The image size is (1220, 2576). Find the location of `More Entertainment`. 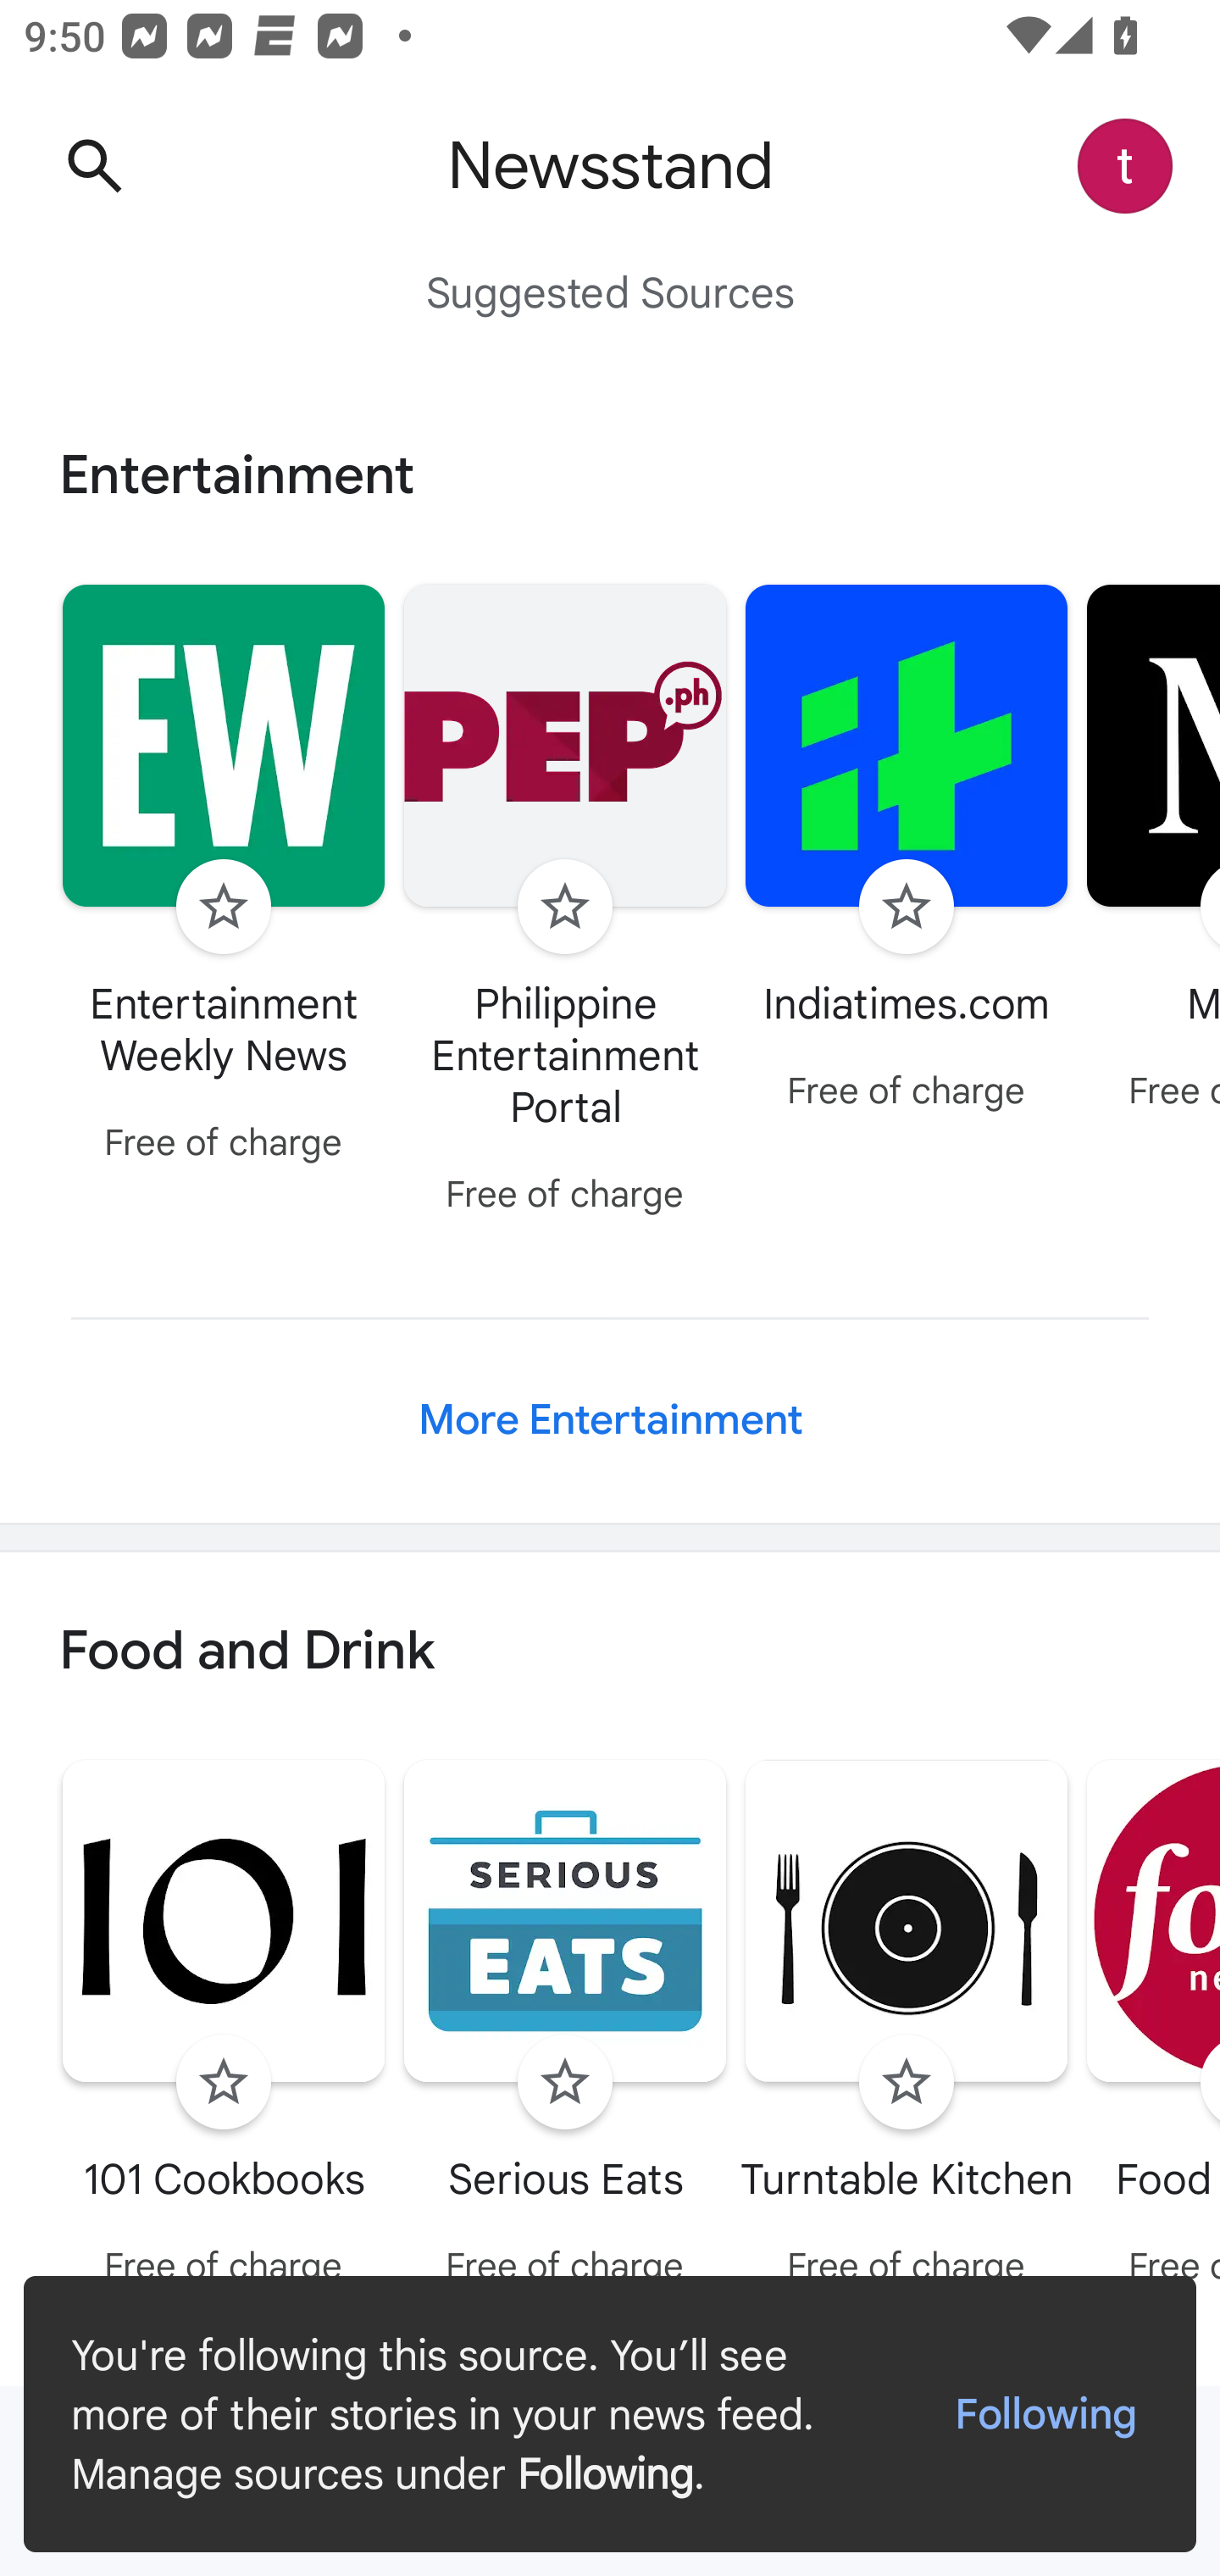

More Entertainment is located at coordinates (610, 1420).